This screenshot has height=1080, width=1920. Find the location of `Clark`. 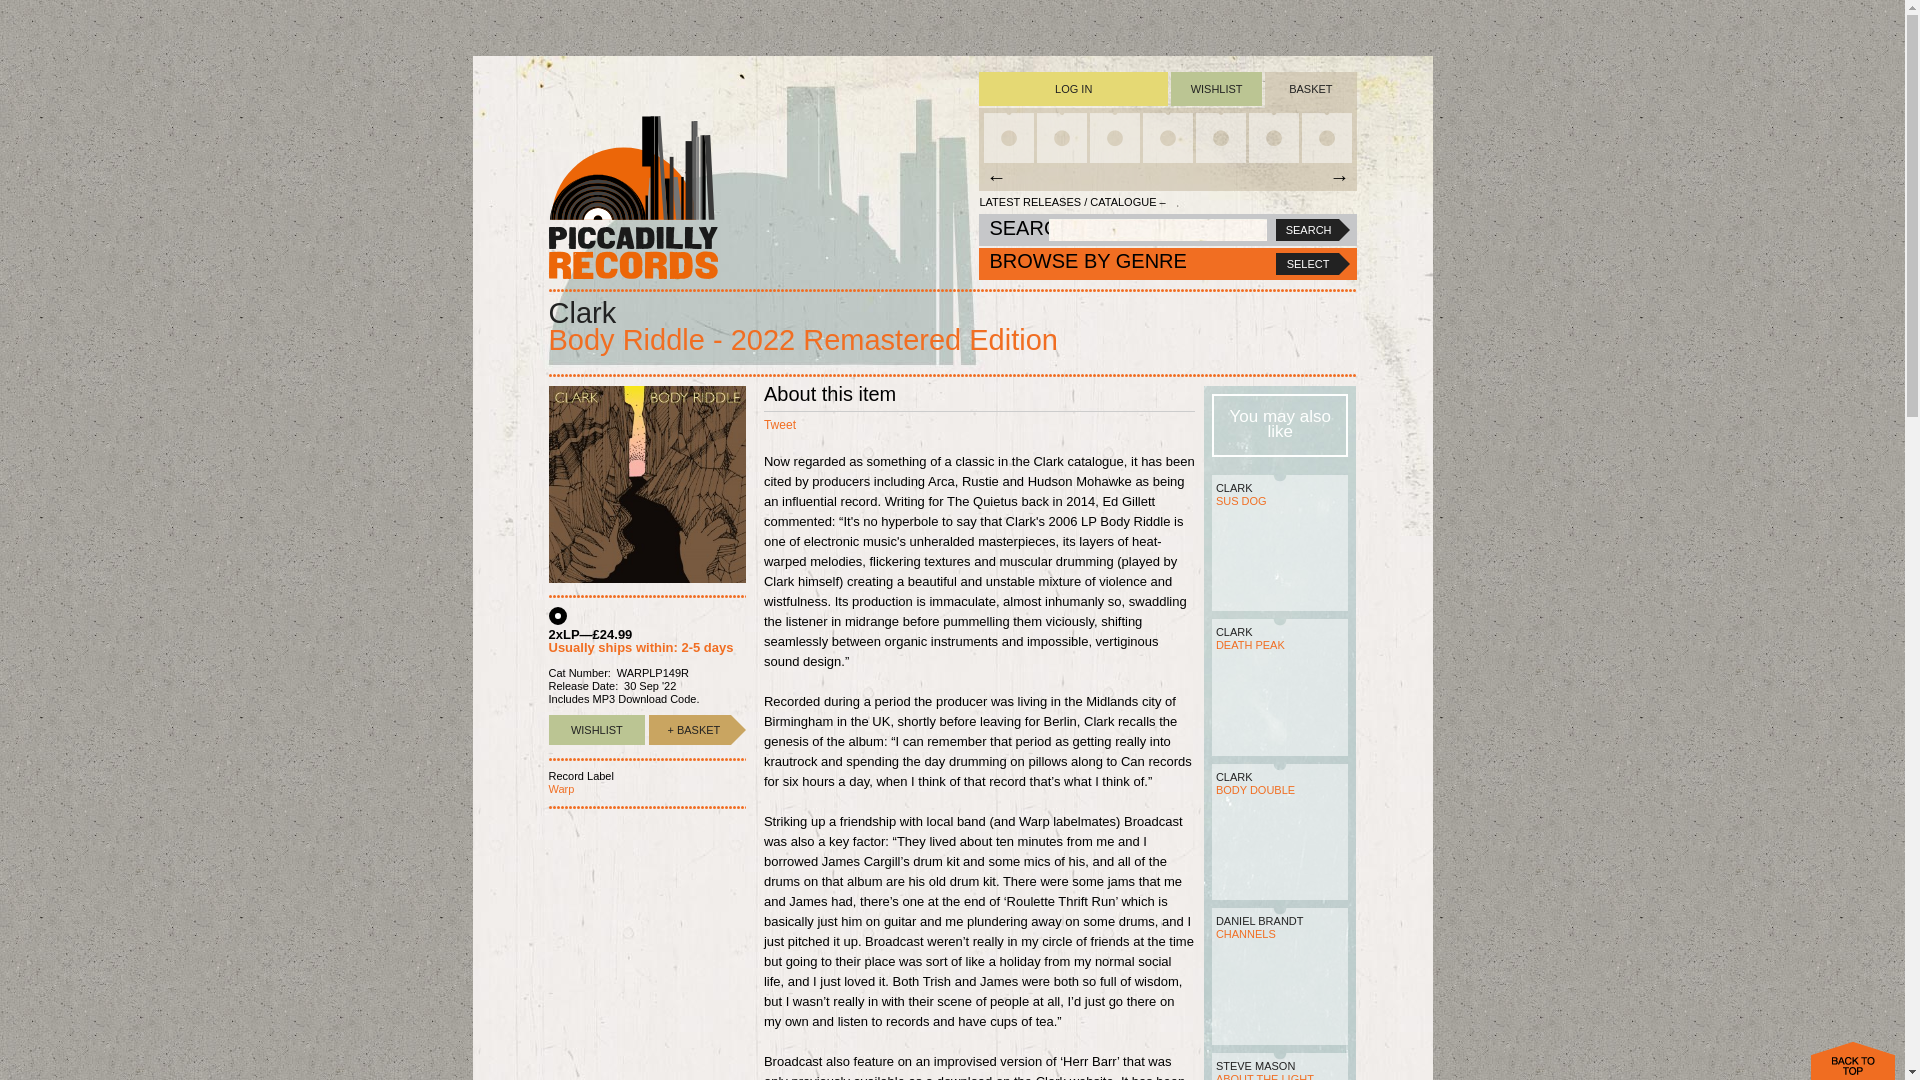

Clark is located at coordinates (582, 313).